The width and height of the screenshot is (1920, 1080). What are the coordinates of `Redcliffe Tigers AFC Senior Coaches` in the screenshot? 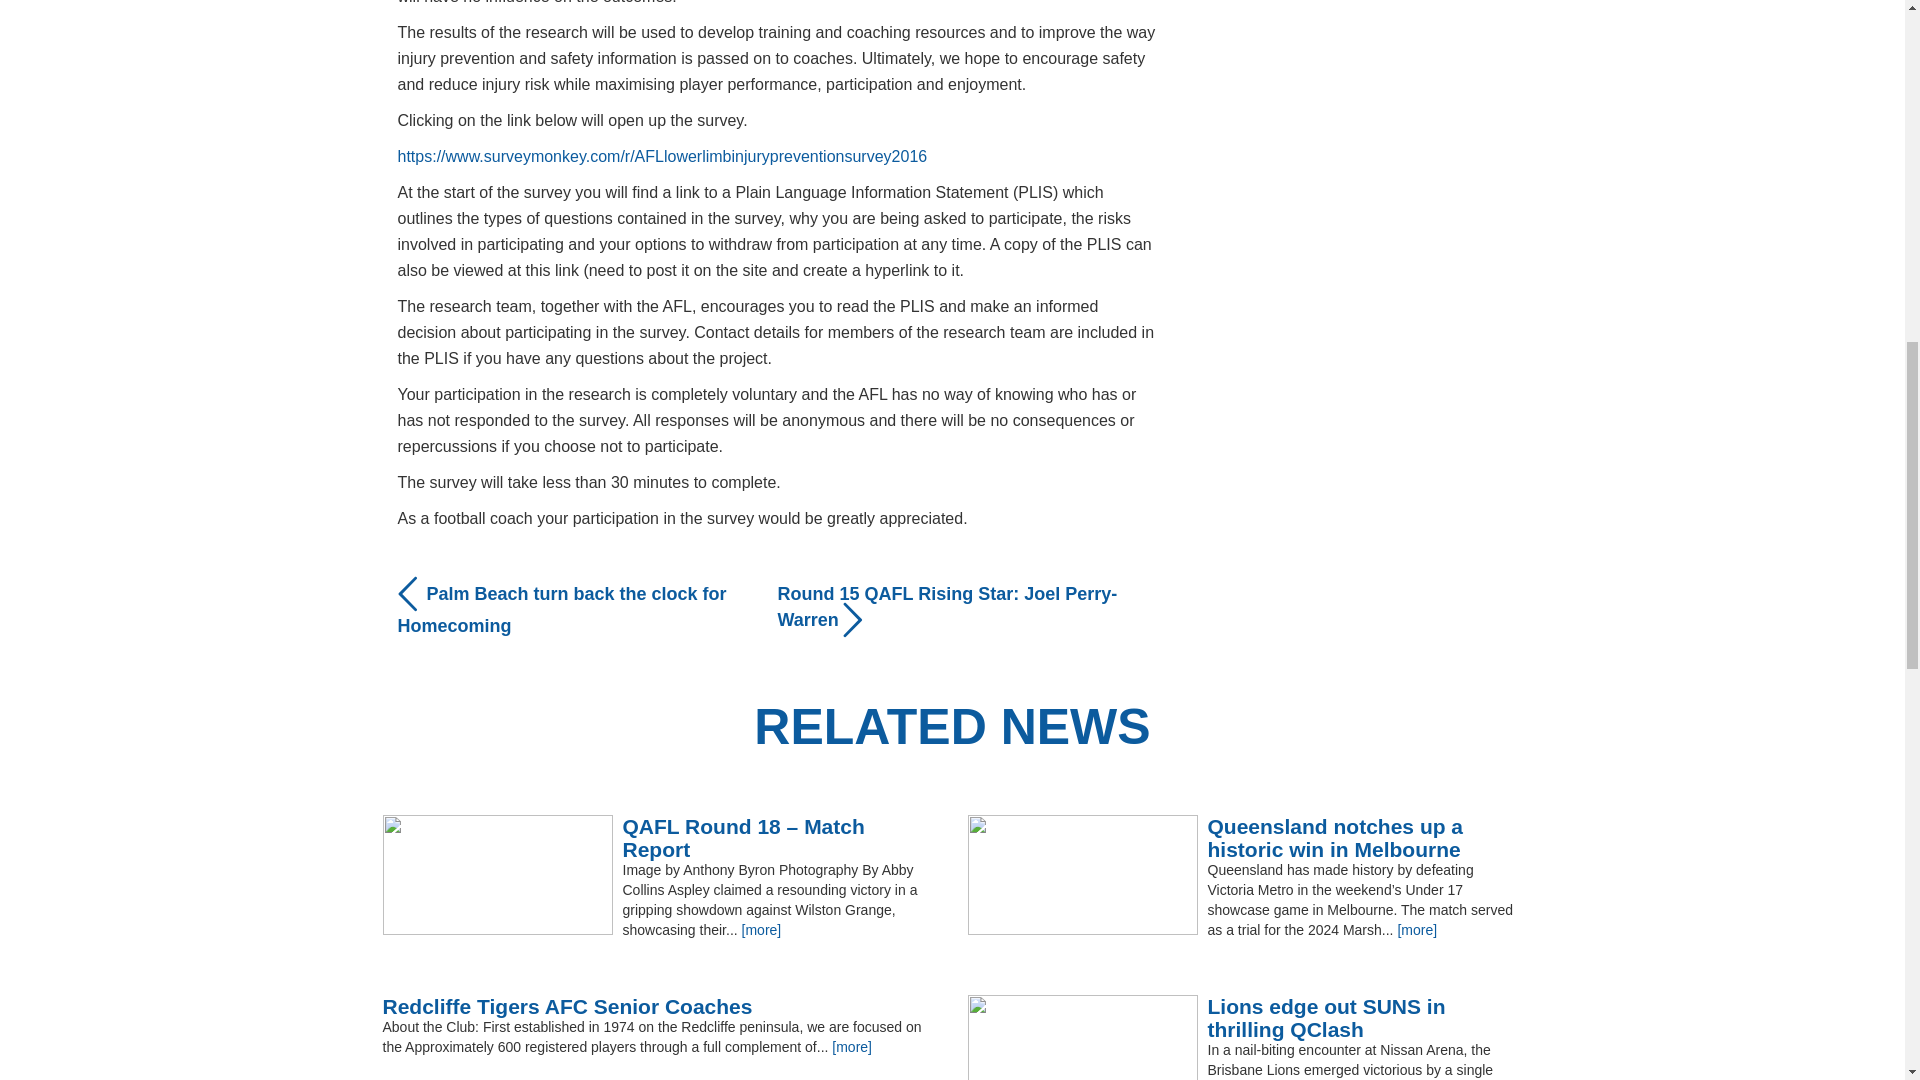 It's located at (659, 1006).